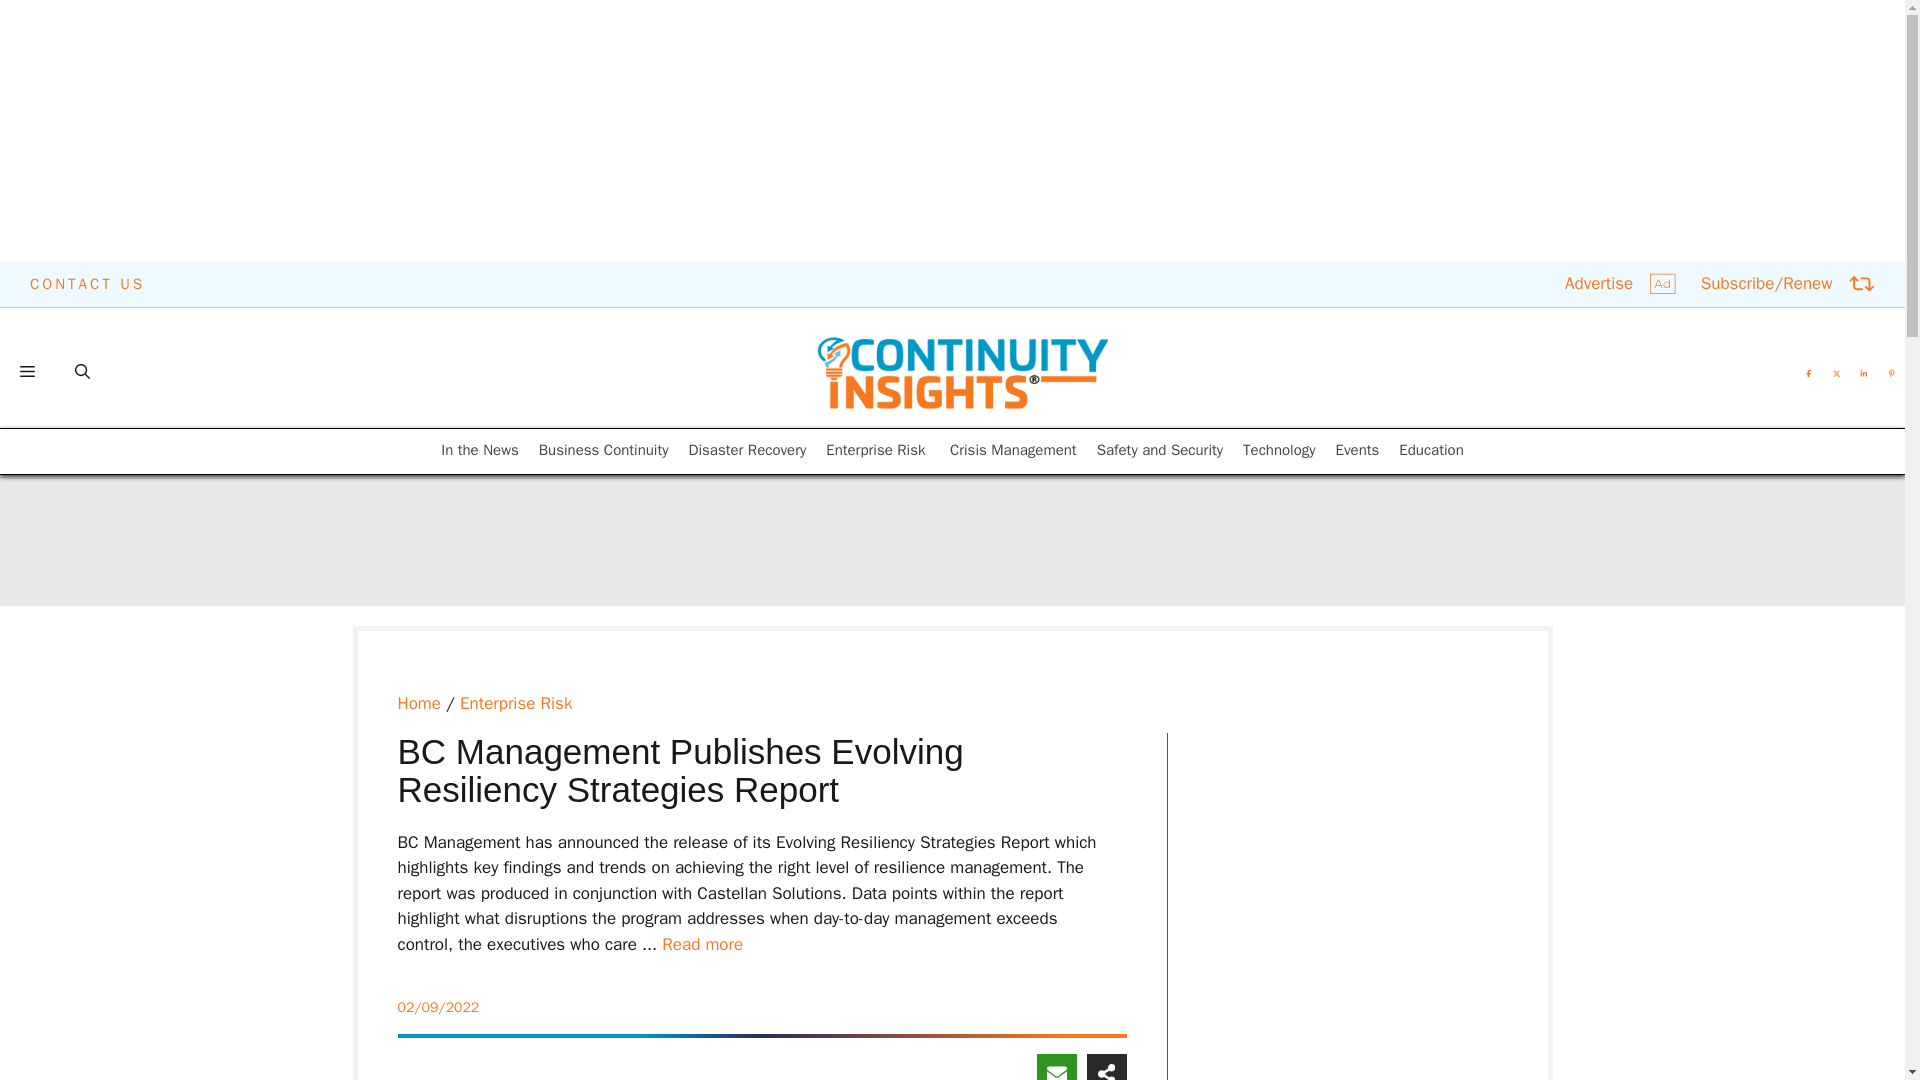 The image size is (1920, 1080). Describe the element at coordinates (604, 450) in the screenshot. I see `Business Continuity` at that location.